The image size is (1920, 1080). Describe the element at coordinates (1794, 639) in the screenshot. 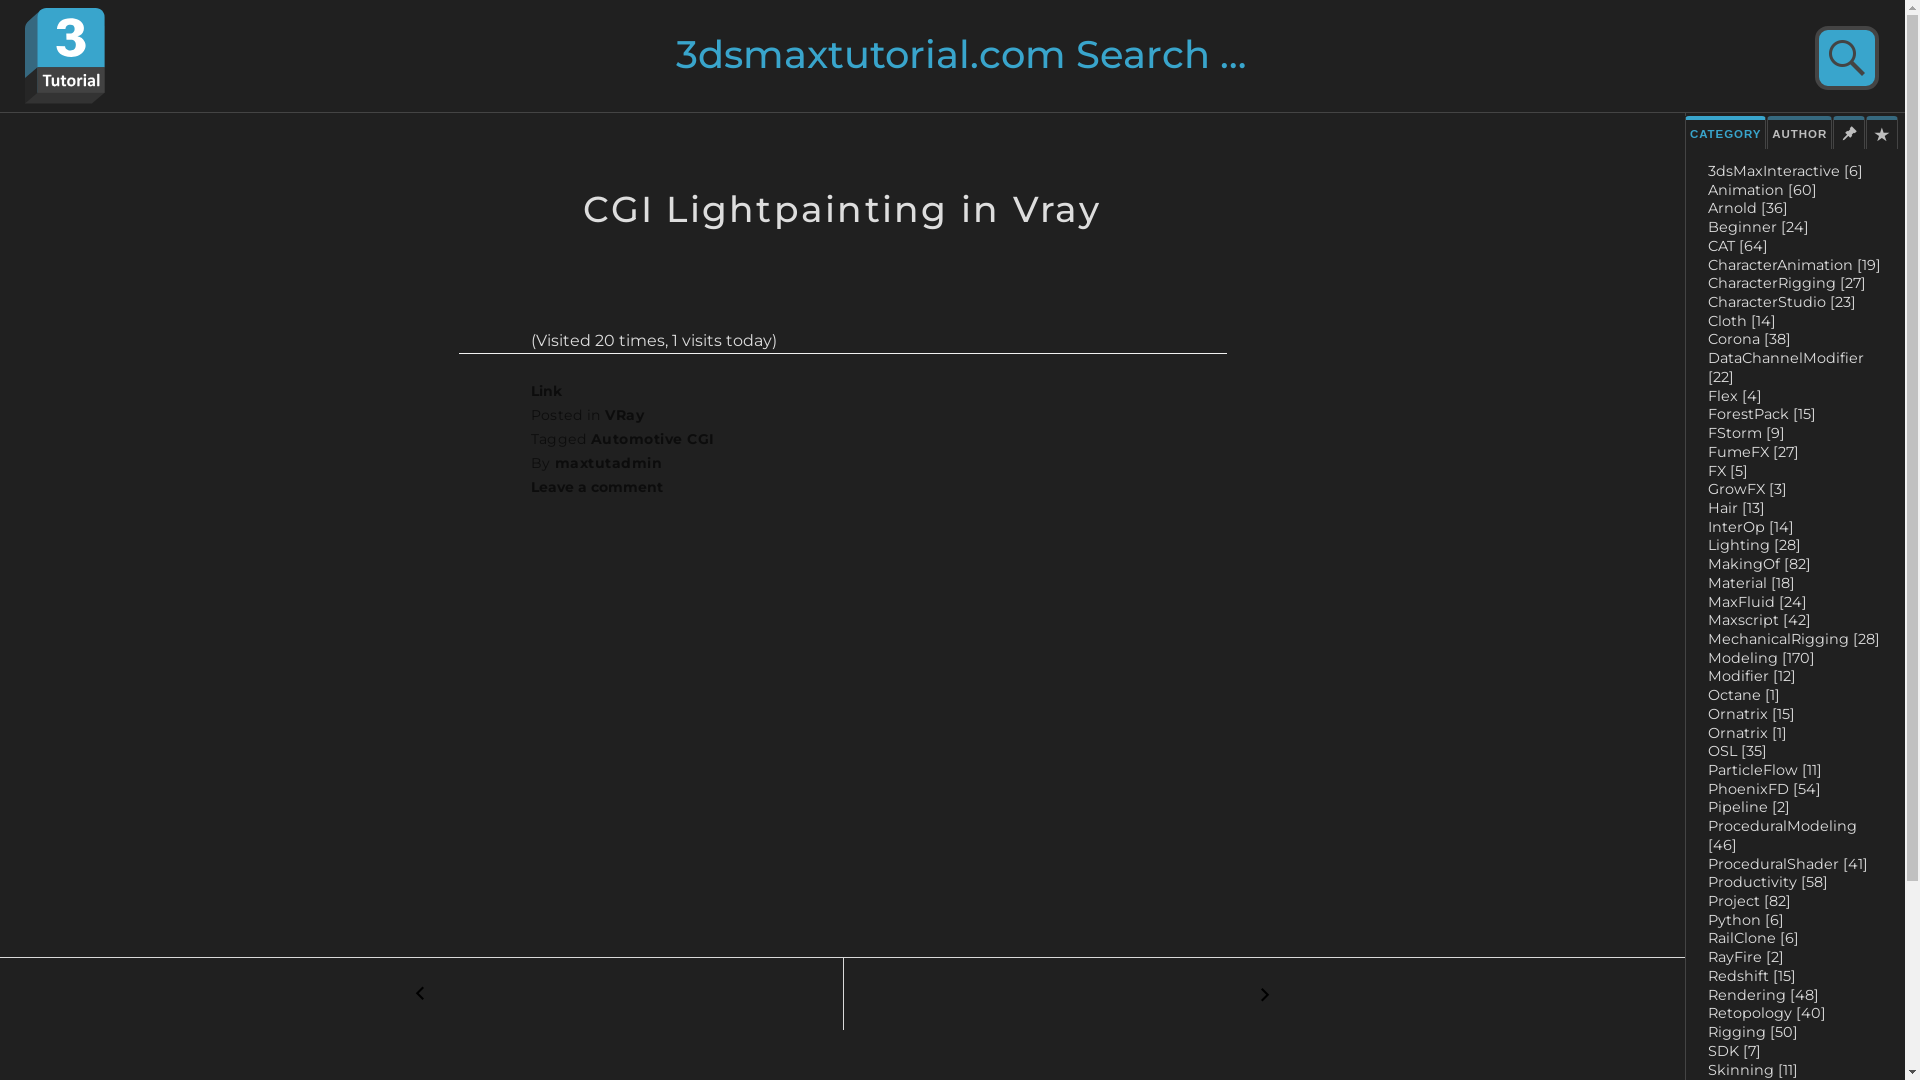

I see `MechanicalRigging [28]` at that location.